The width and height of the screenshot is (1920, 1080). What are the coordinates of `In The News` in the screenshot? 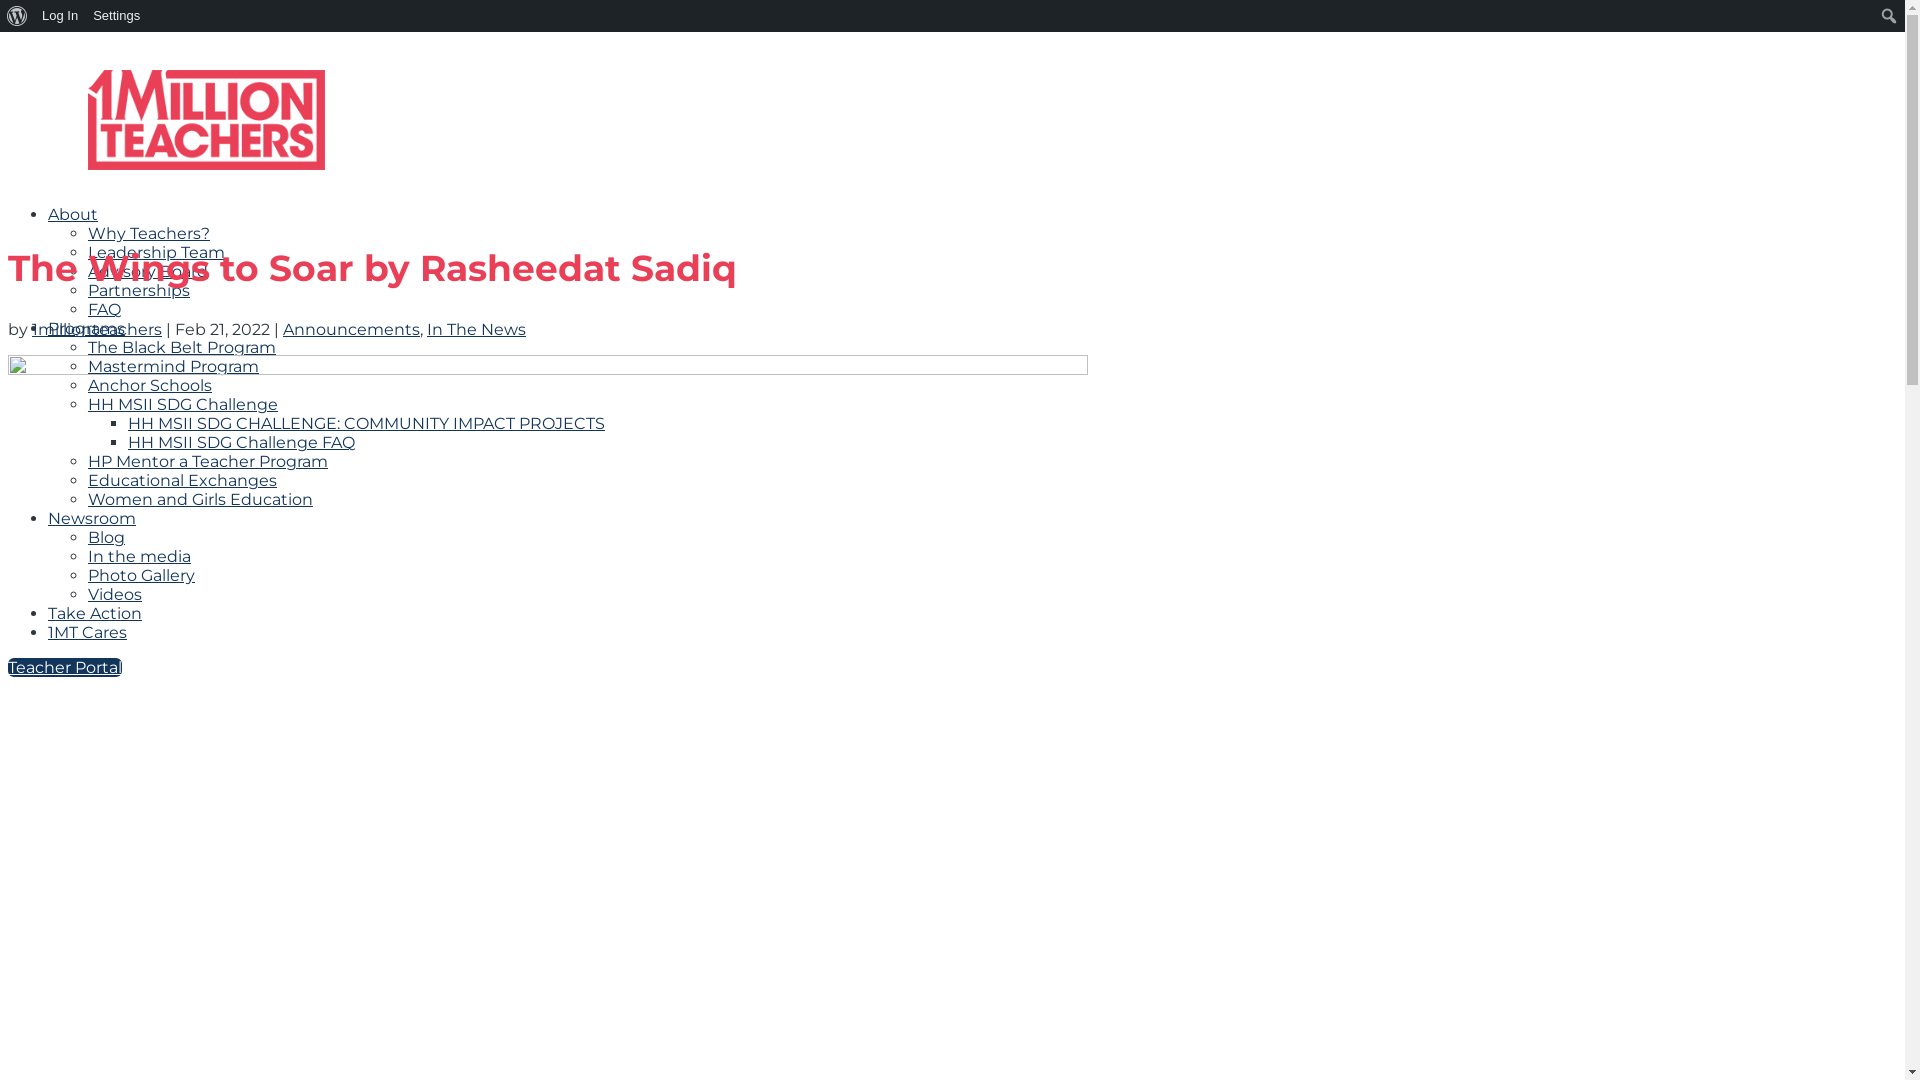 It's located at (476, 330).